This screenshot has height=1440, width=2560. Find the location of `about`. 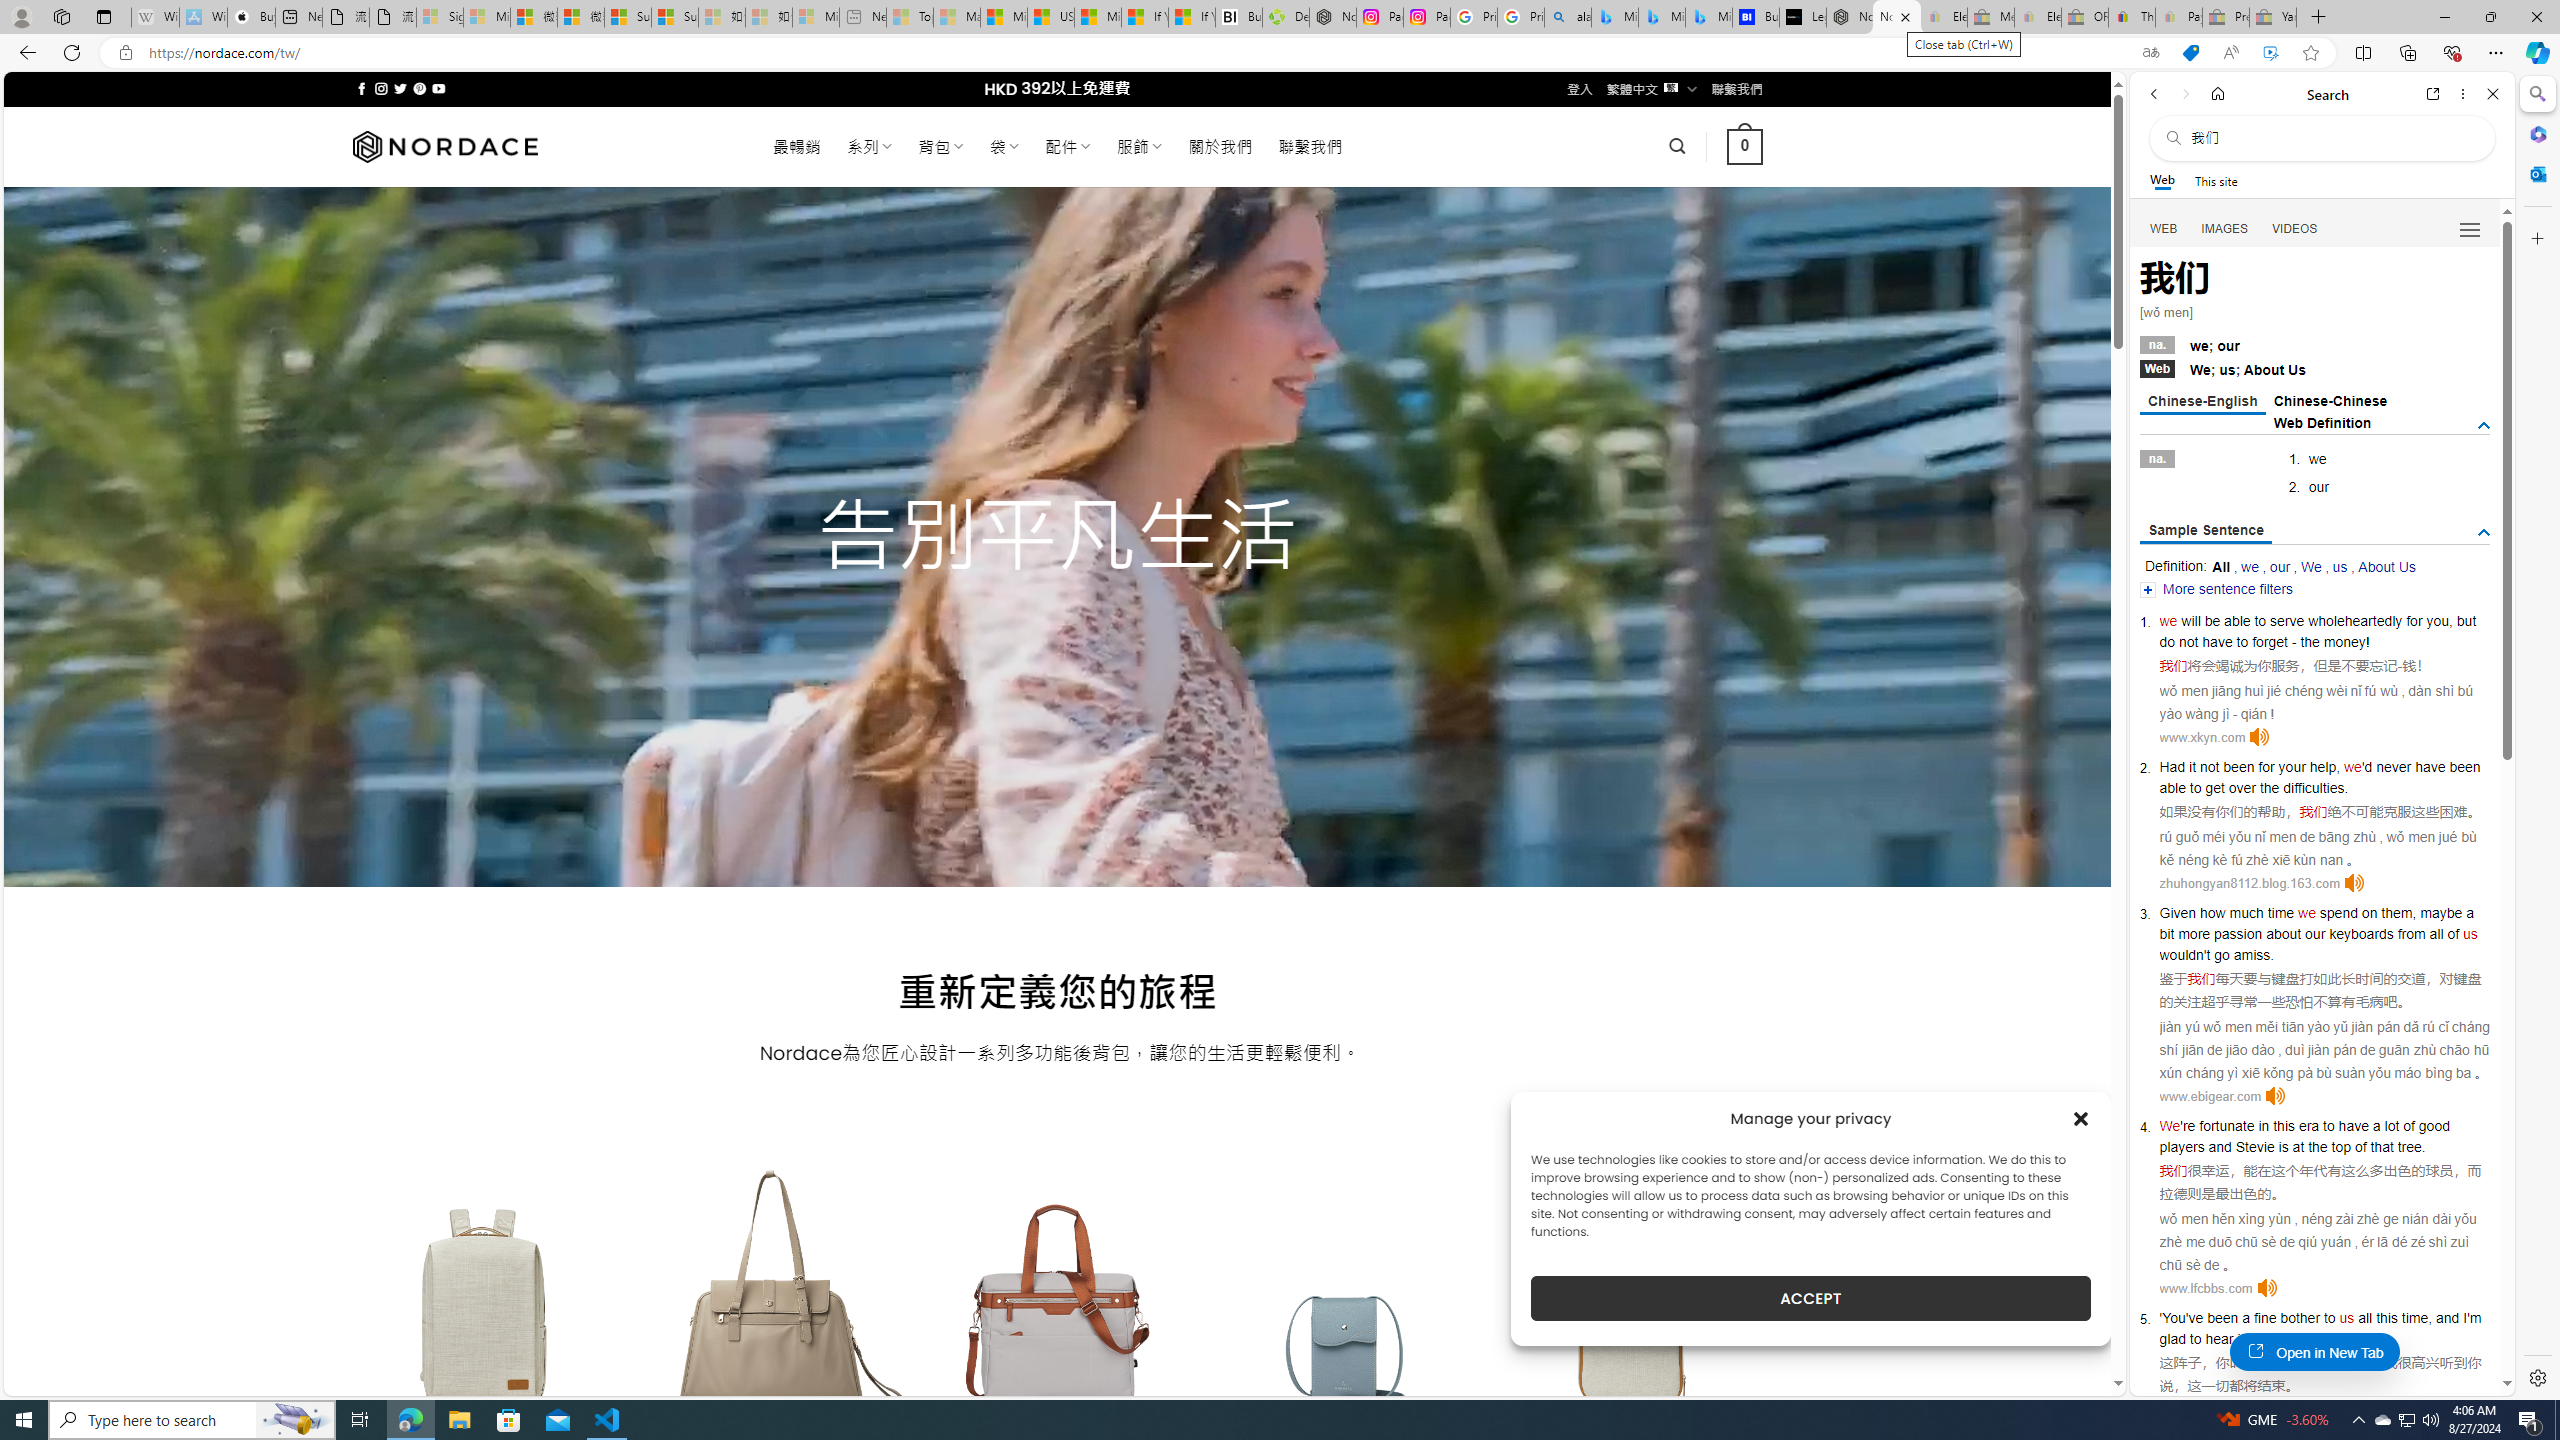

about is located at coordinates (2283, 933).